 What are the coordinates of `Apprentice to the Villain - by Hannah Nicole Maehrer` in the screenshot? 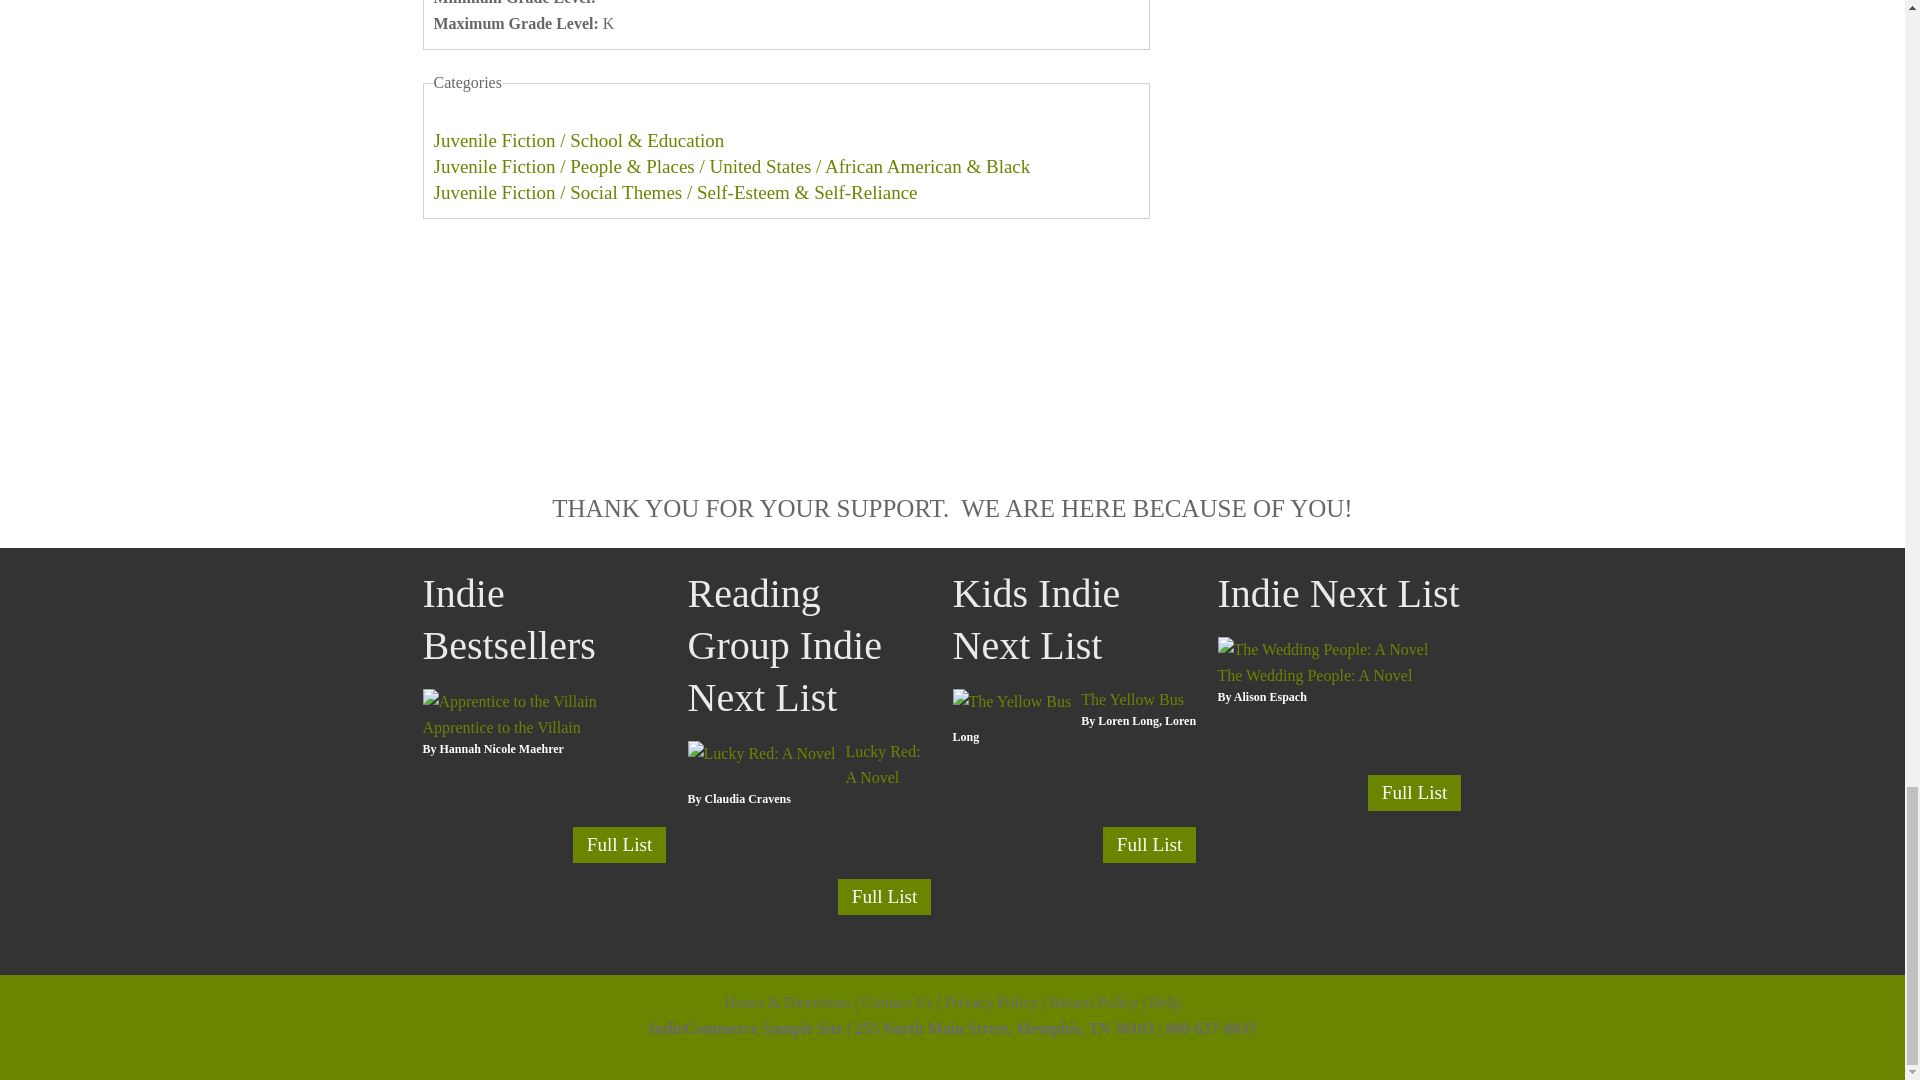 It's located at (500, 727).